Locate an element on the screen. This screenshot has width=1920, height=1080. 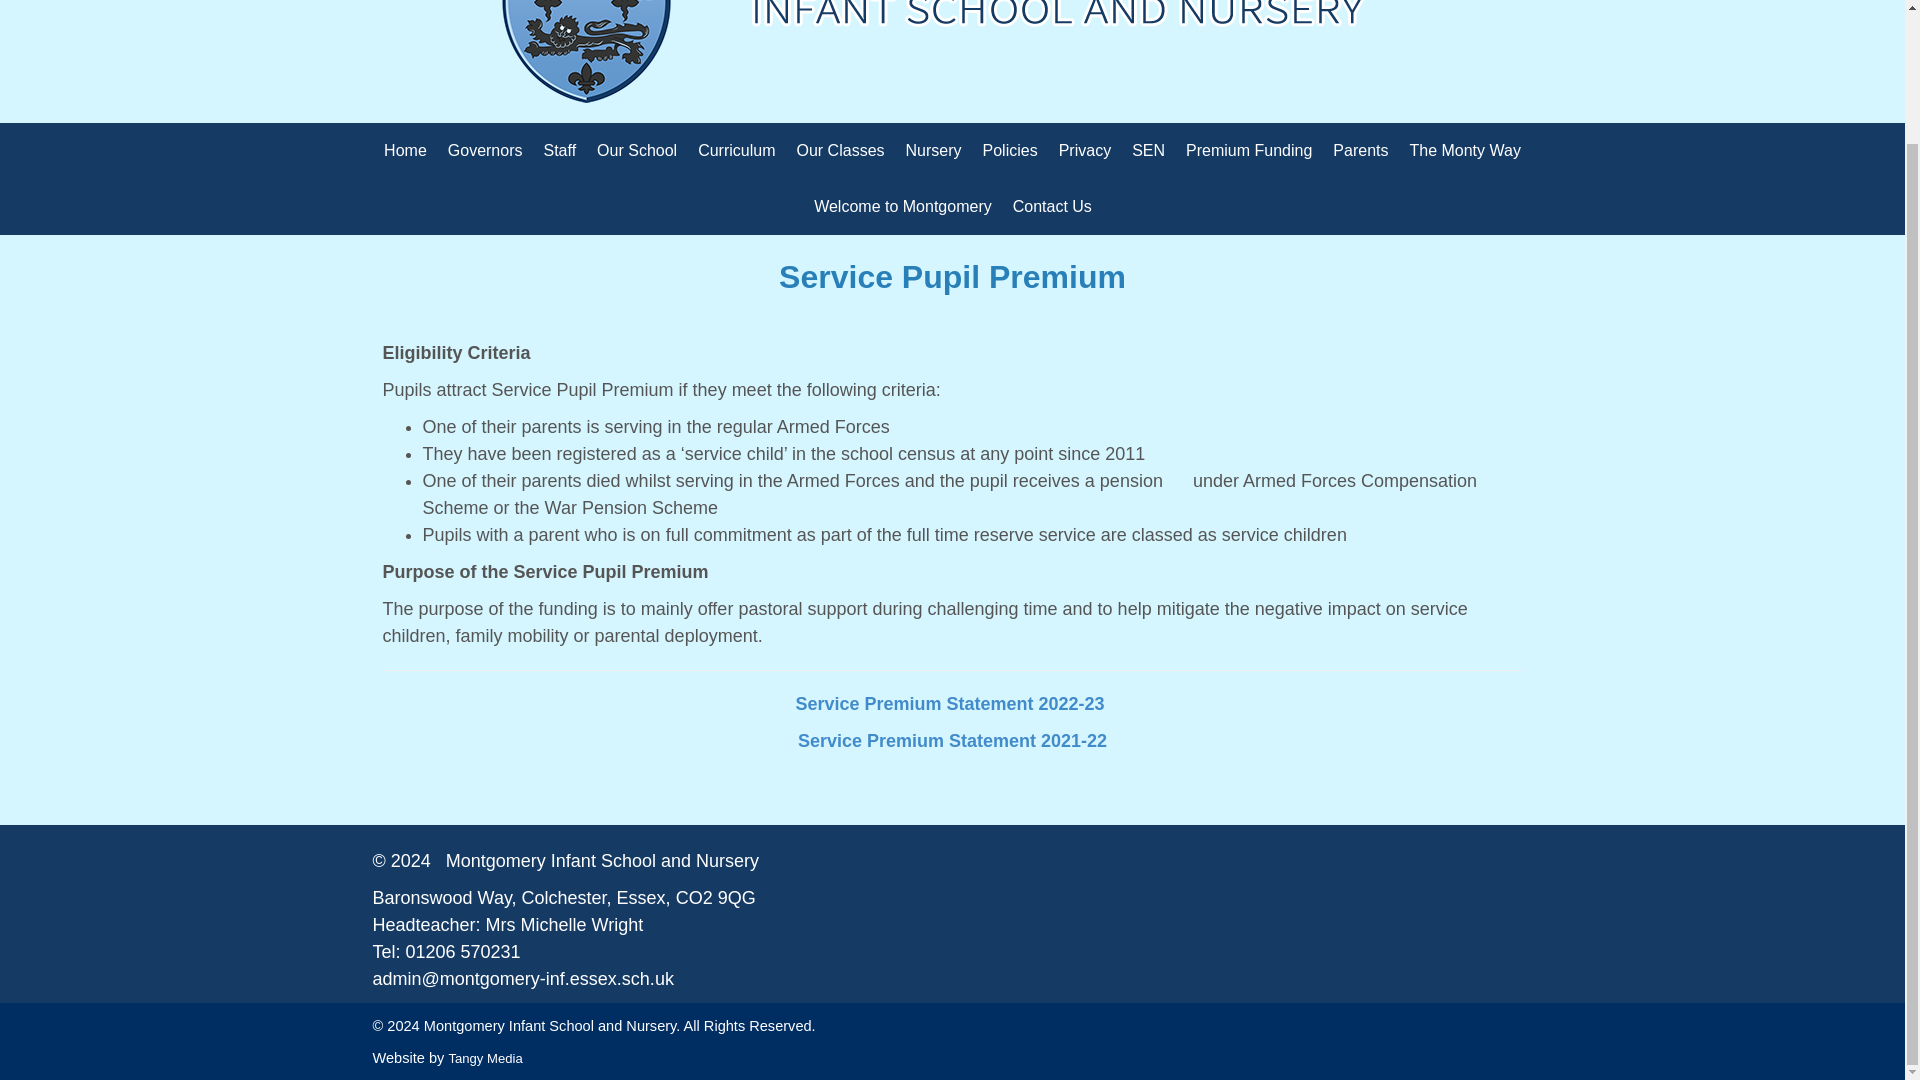
Staff is located at coordinates (559, 151).